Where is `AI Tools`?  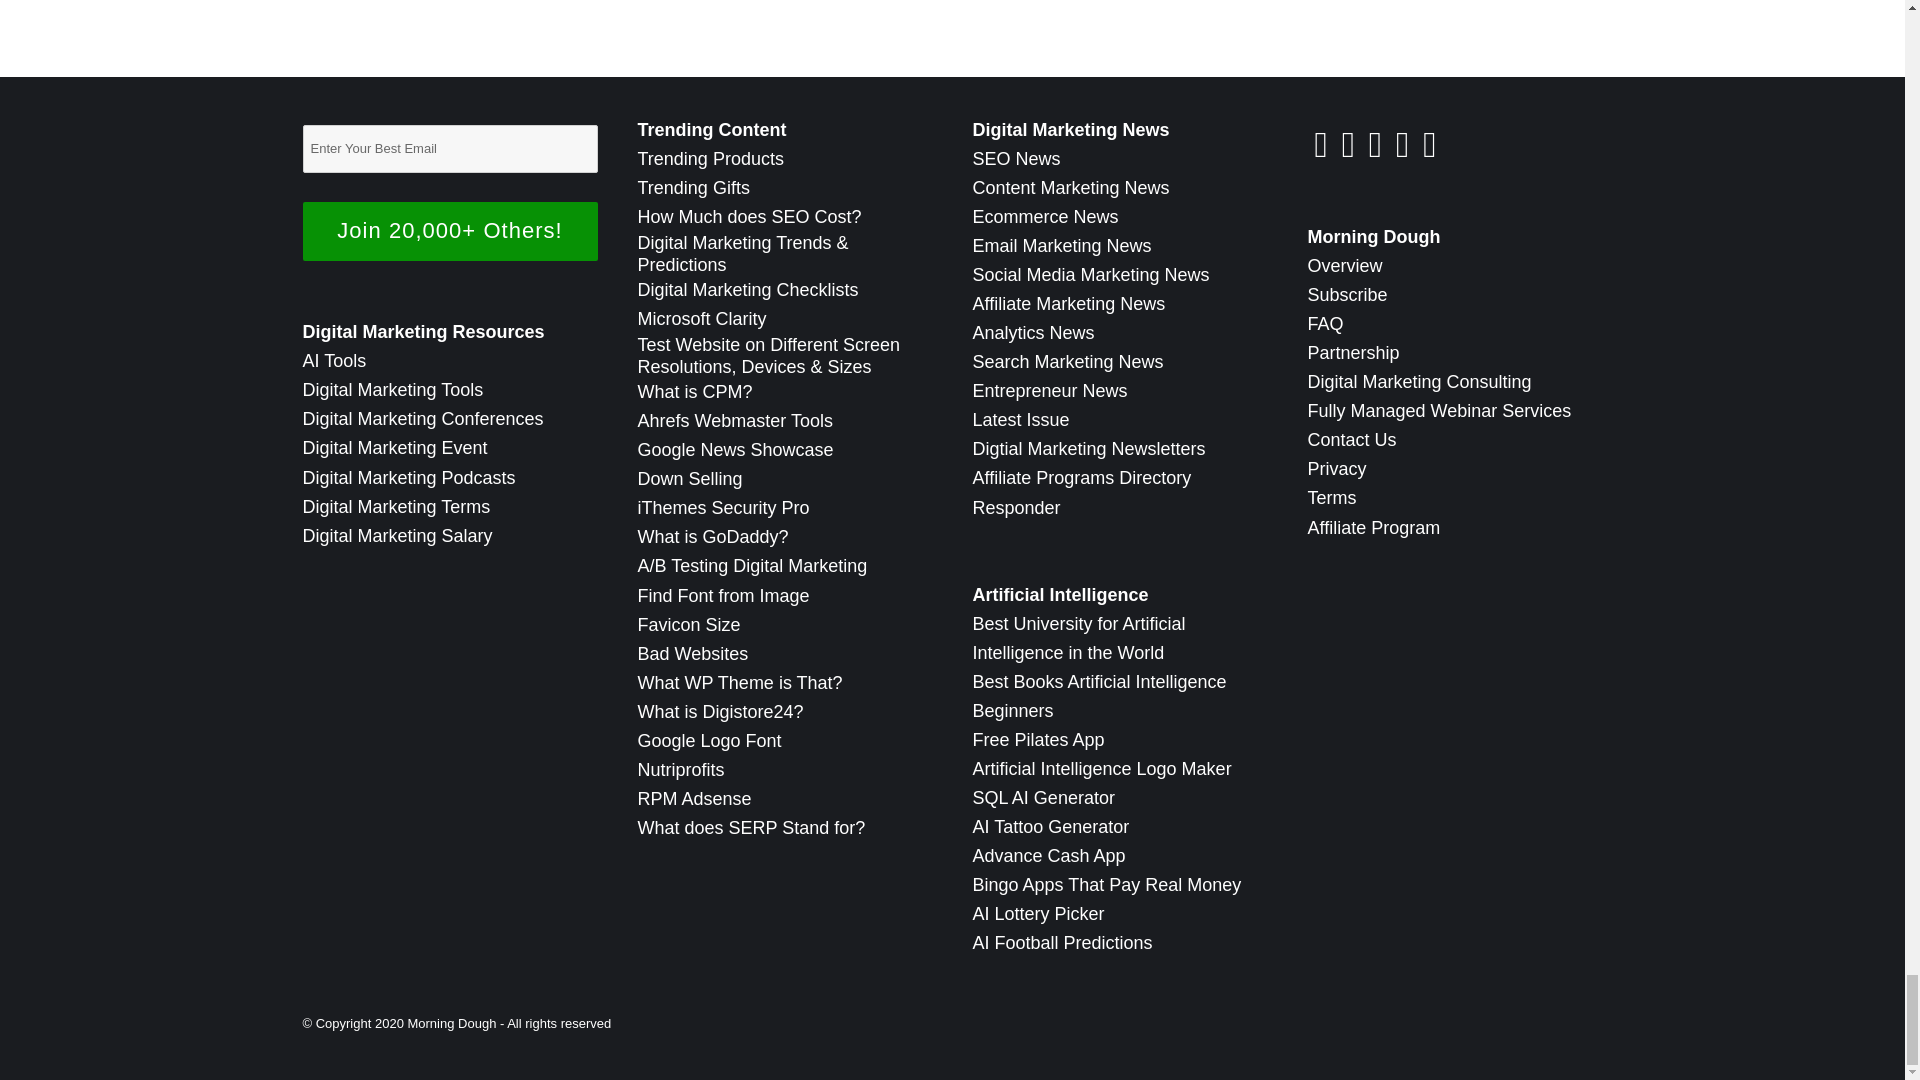
AI Tools is located at coordinates (334, 361).